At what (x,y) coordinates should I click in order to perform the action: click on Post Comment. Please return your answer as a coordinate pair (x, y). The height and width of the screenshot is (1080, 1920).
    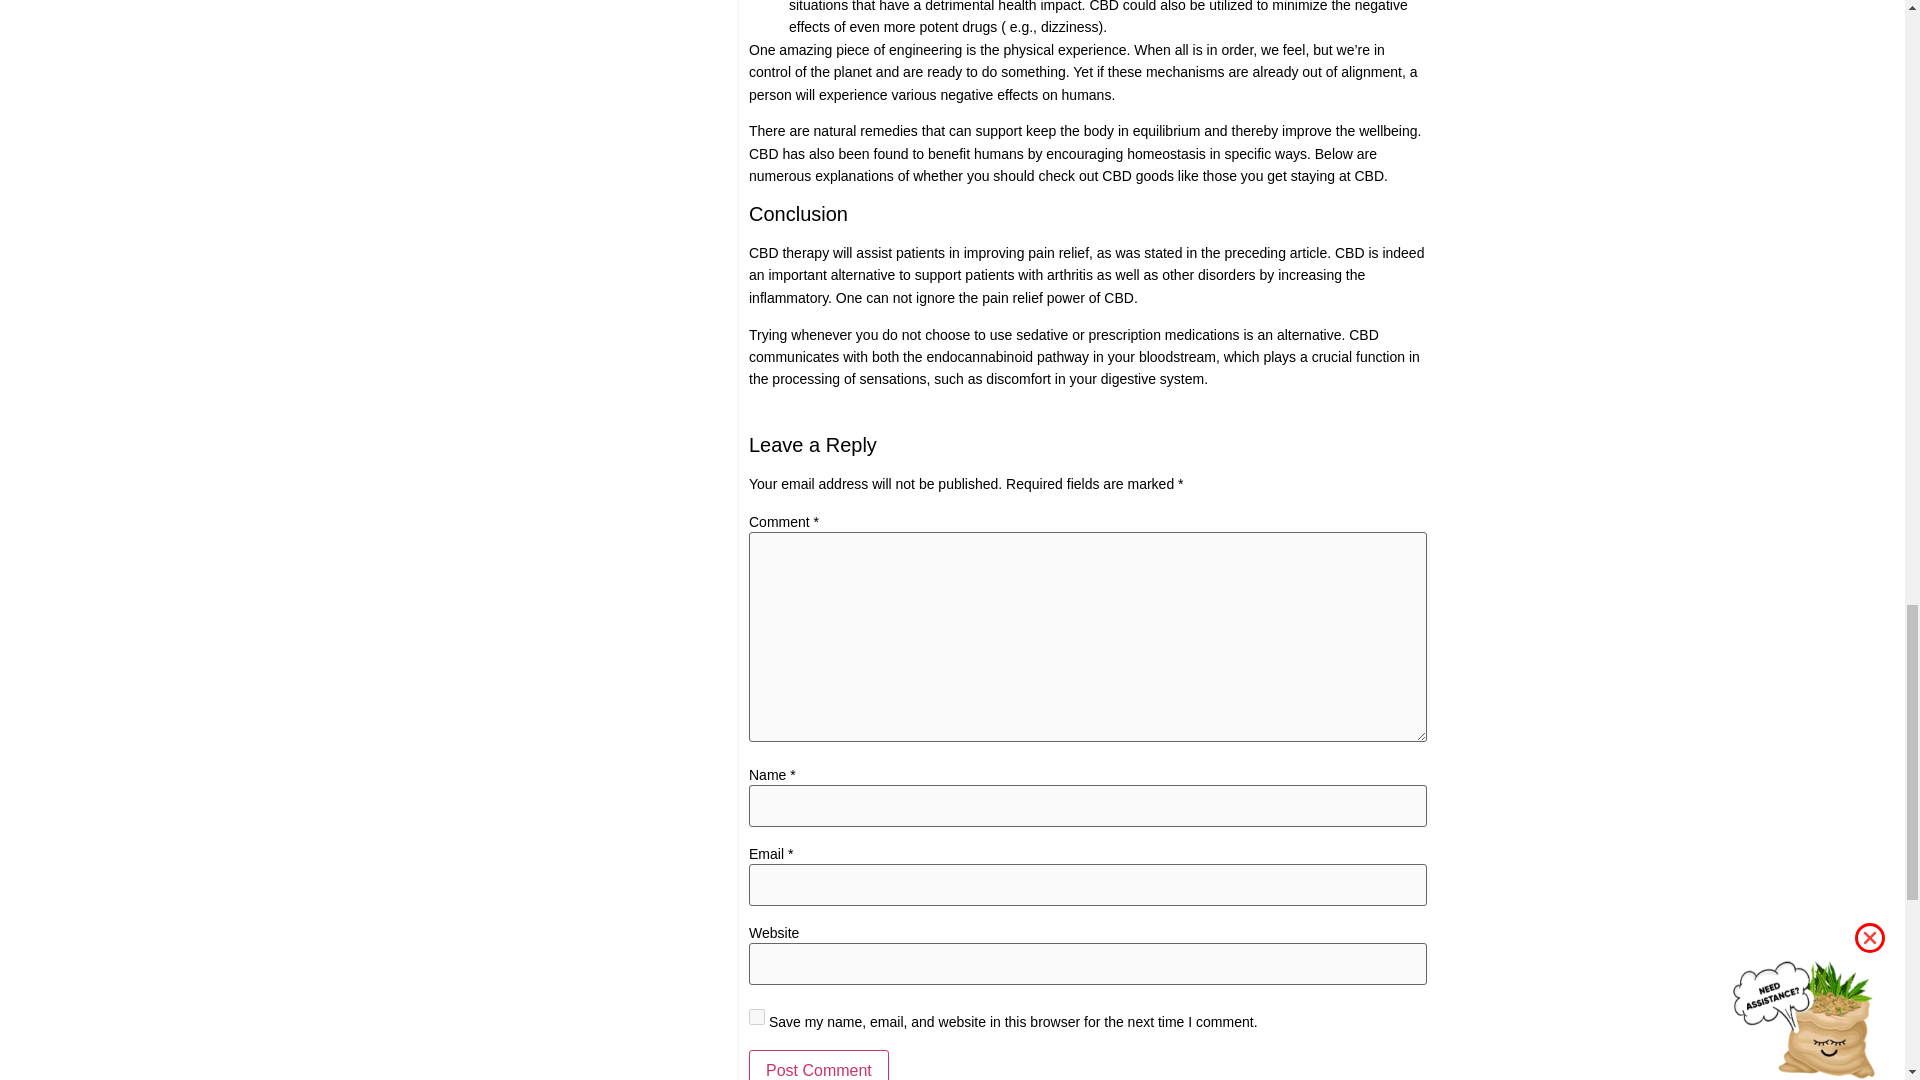
    Looking at the image, I should click on (818, 1064).